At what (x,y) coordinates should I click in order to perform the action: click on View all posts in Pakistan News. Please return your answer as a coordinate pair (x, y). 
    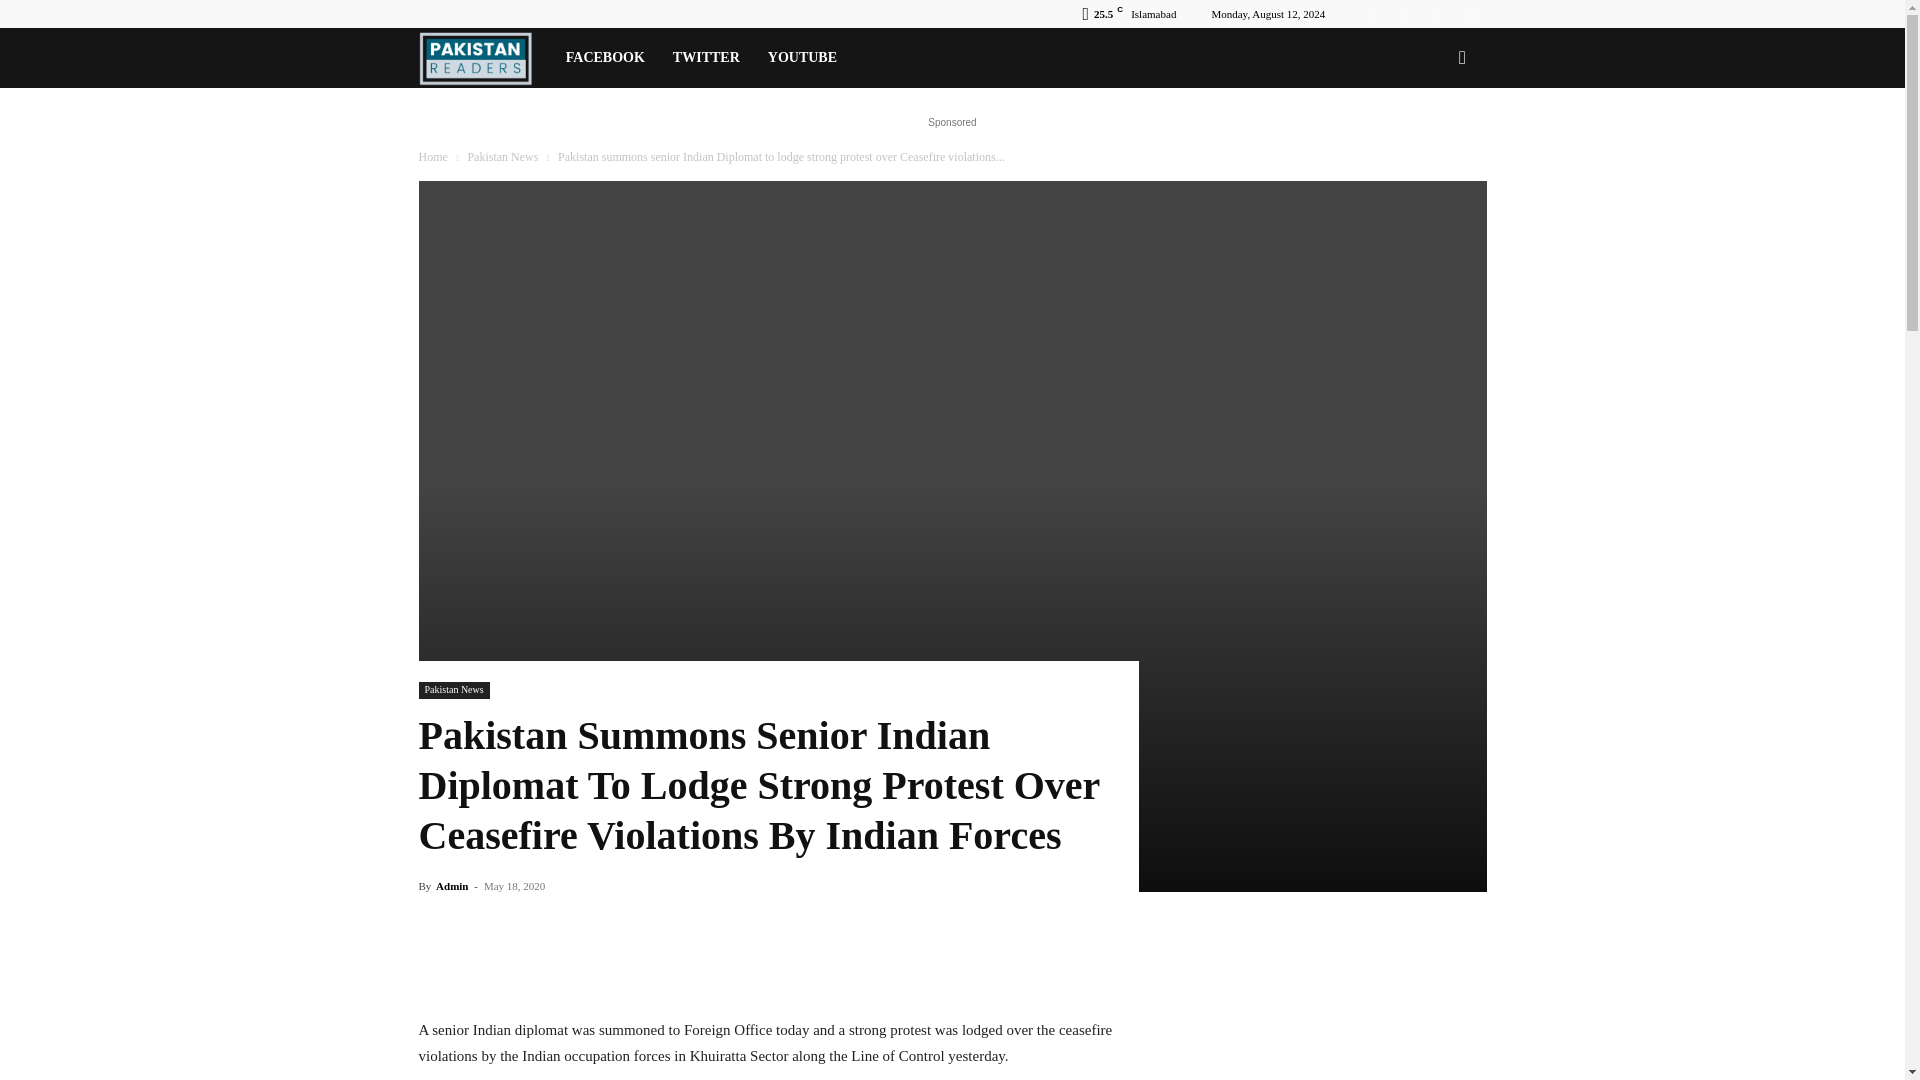
    Looking at the image, I should click on (502, 157).